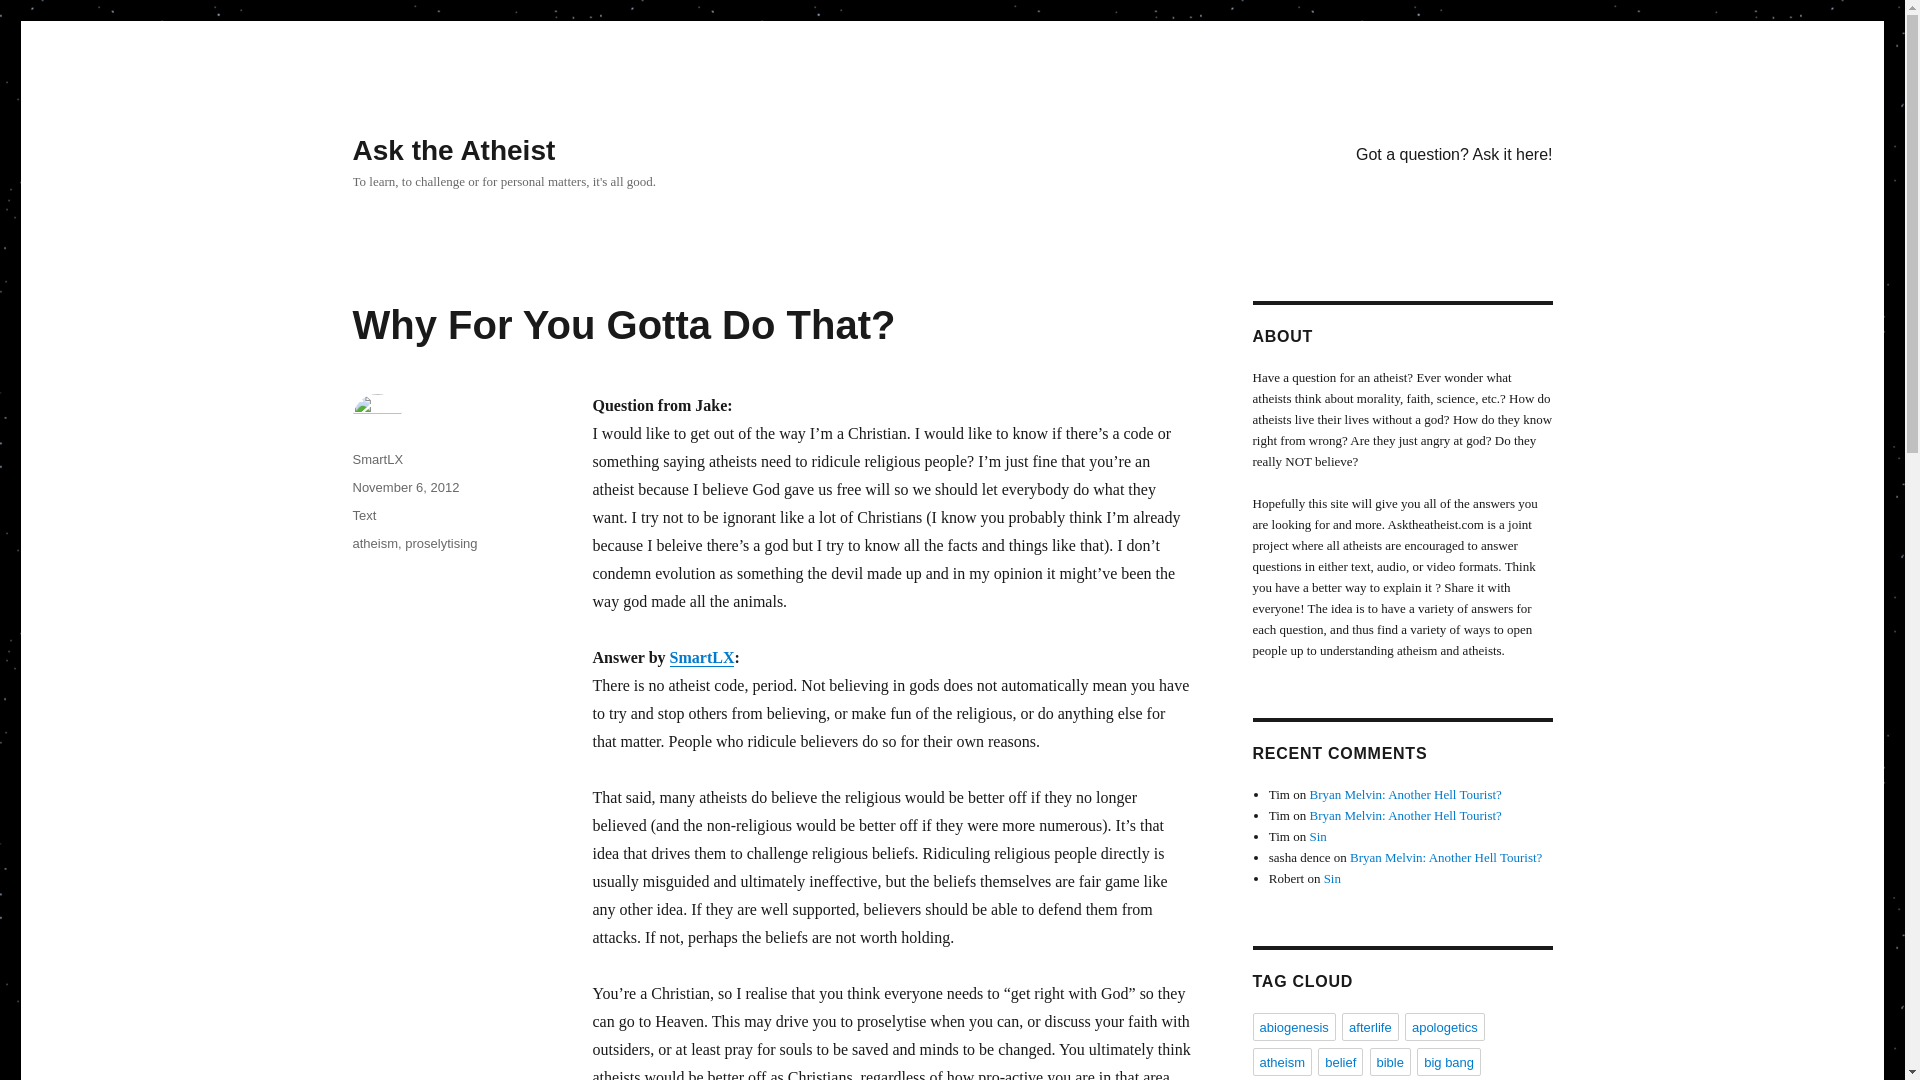 The width and height of the screenshot is (1920, 1080). What do you see at coordinates (374, 542) in the screenshot?
I see `atheism` at bounding box center [374, 542].